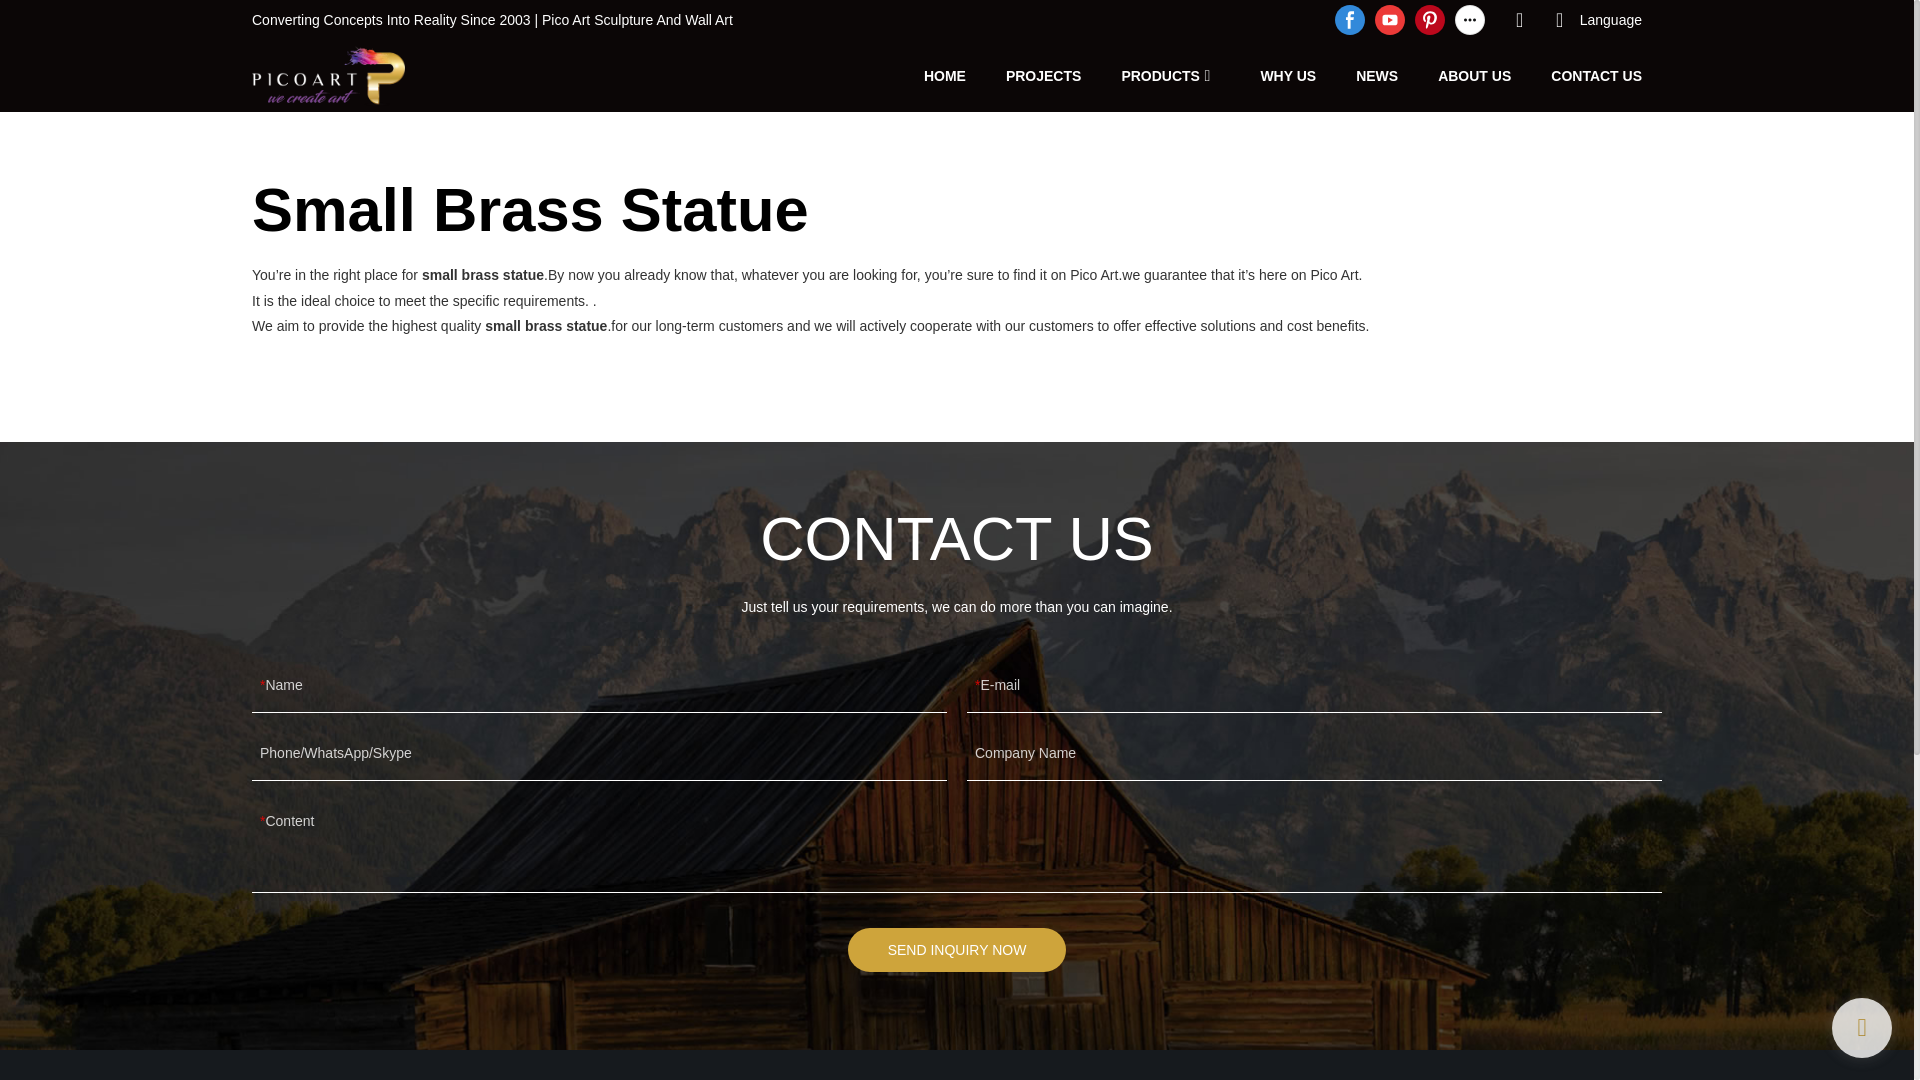  What do you see at coordinates (1160, 75) in the screenshot?
I see `PRODUCTS` at bounding box center [1160, 75].